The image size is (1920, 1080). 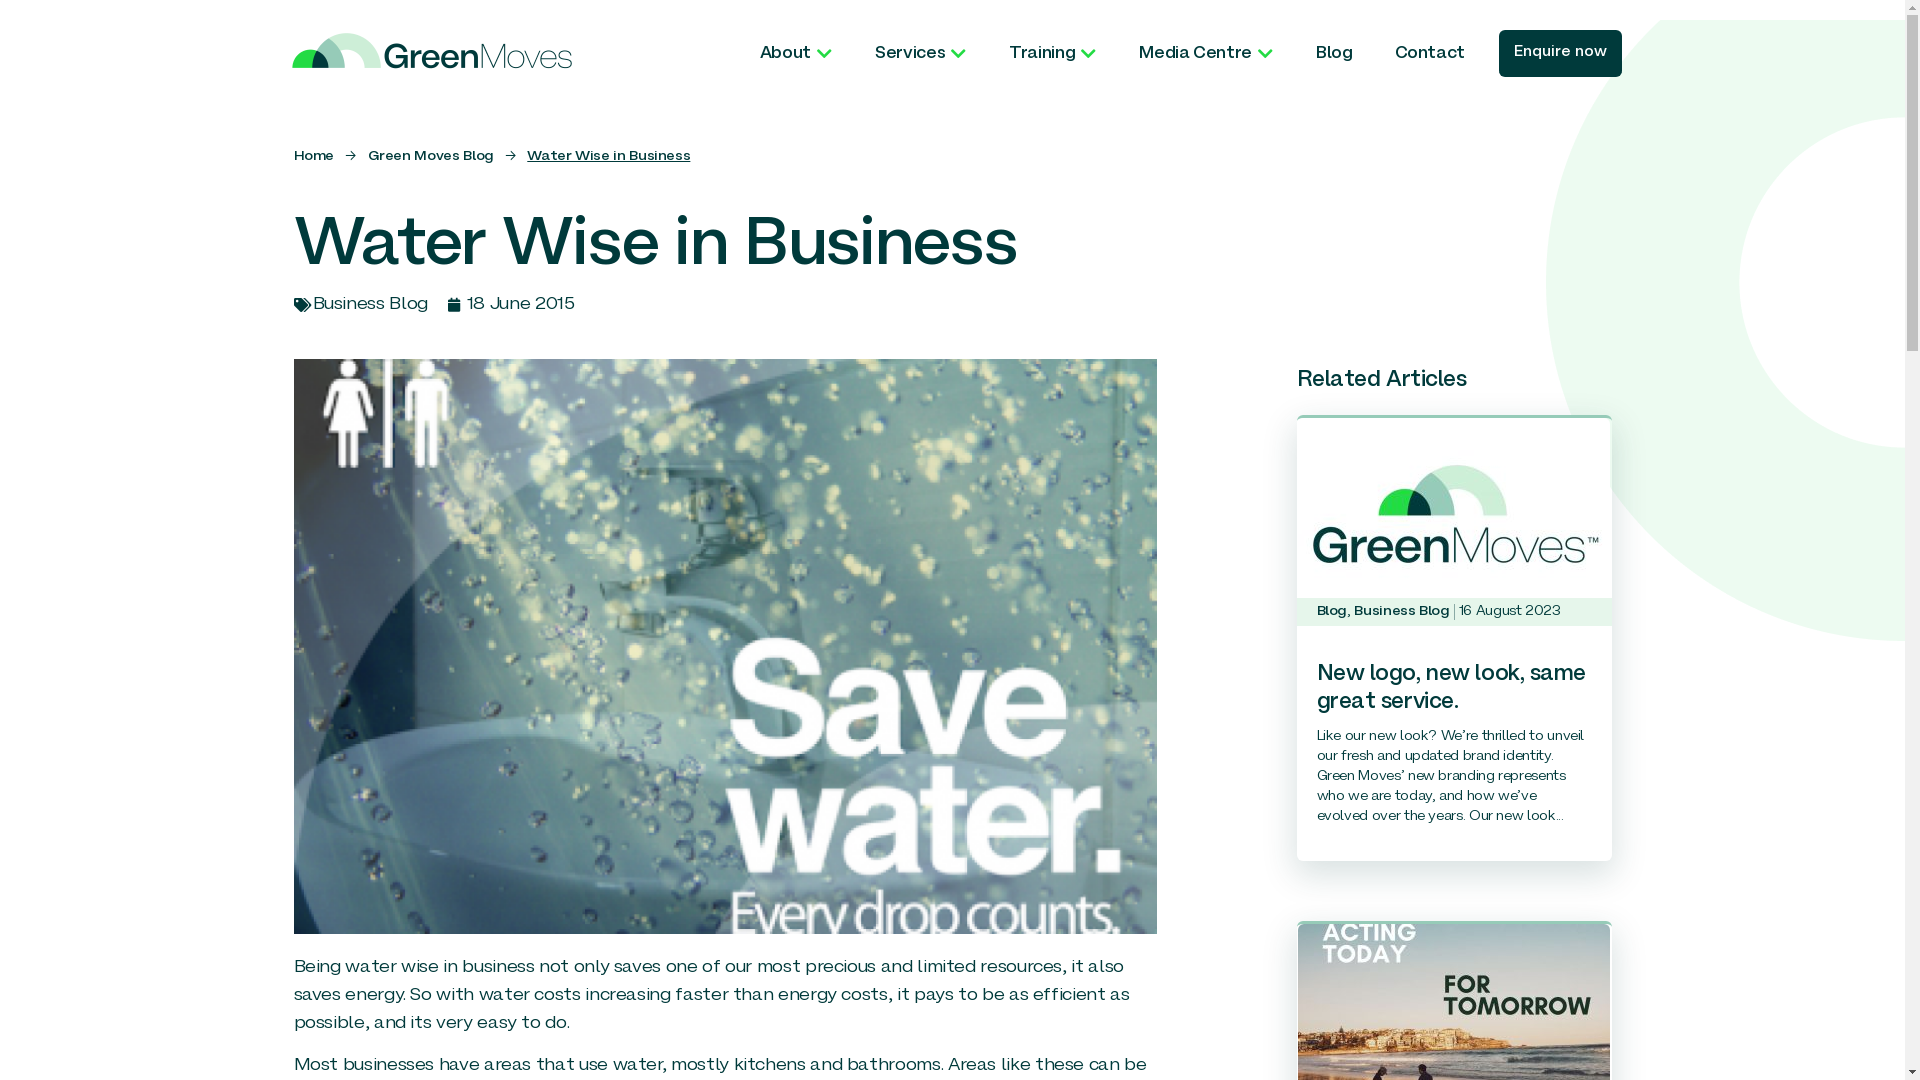 What do you see at coordinates (1402, 612) in the screenshot?
I see `Business Blog` at bounding box center [1402, 612].